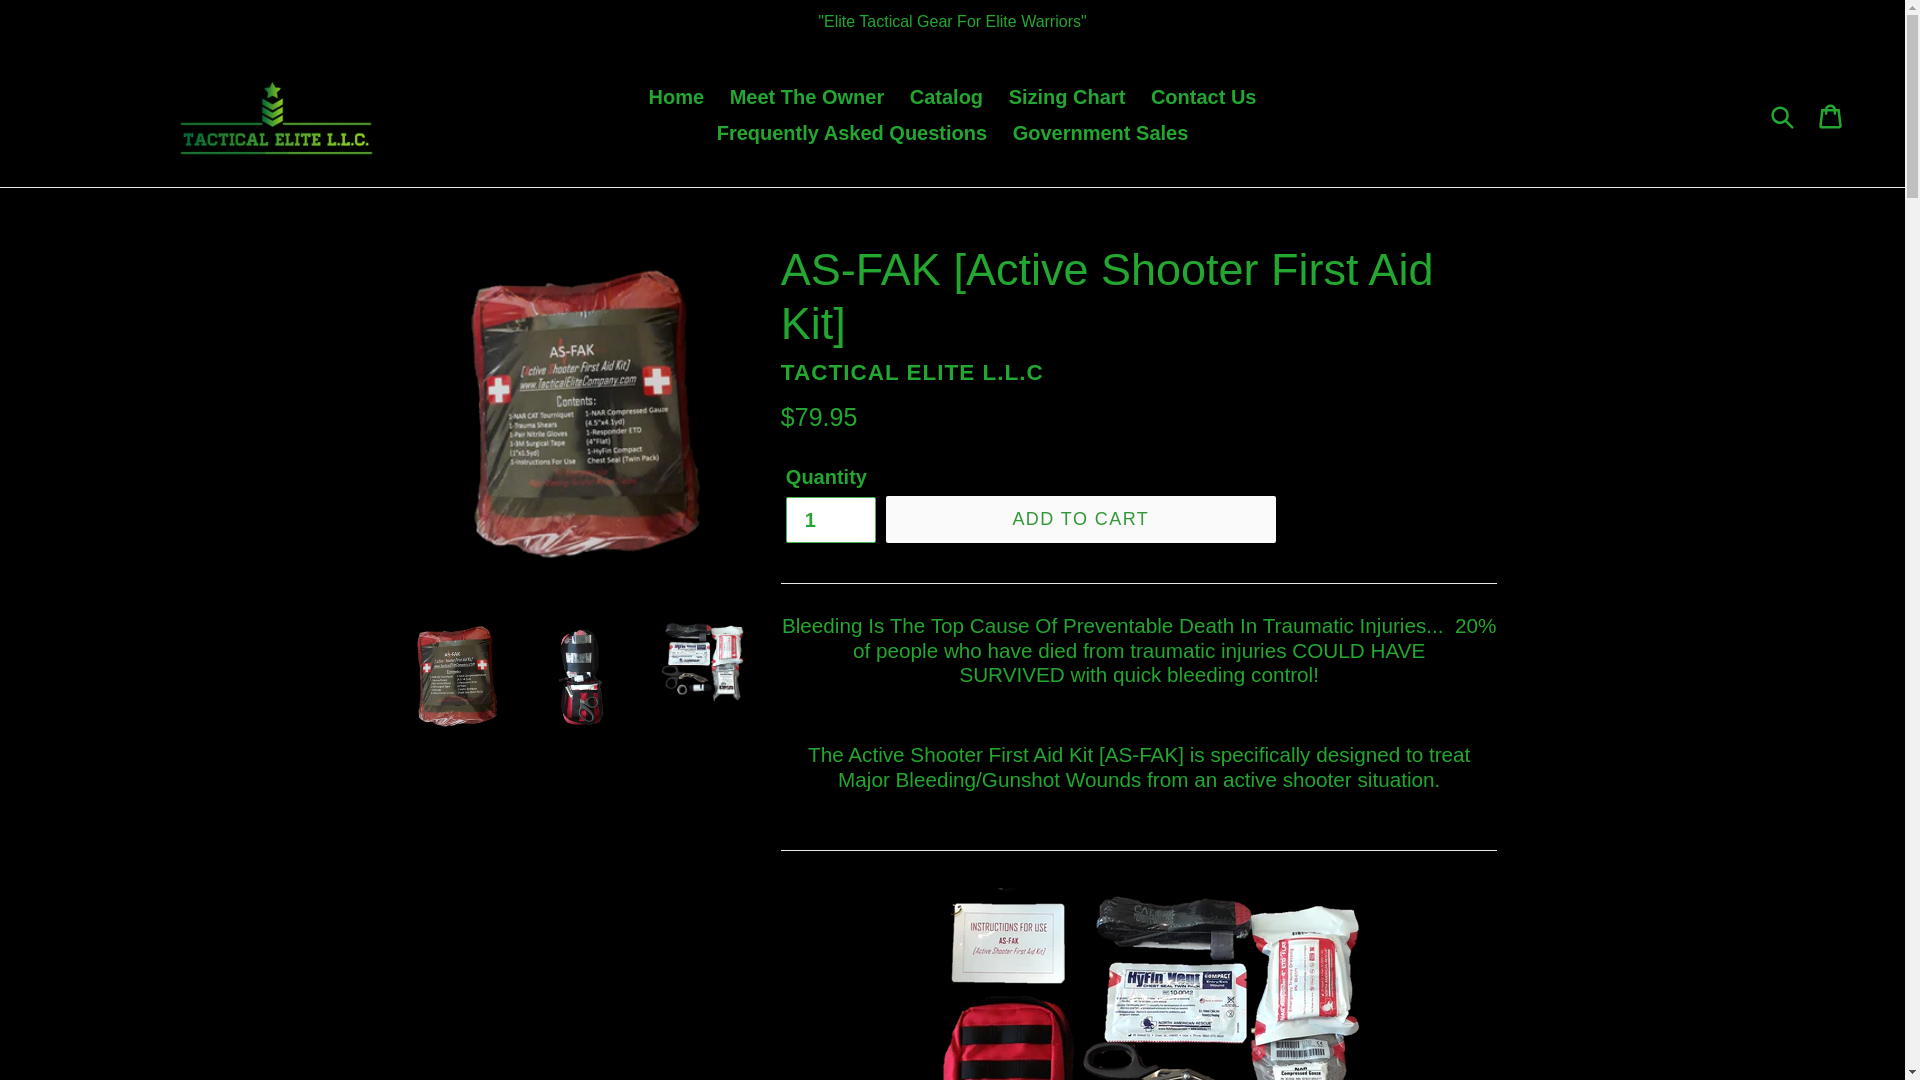  What do you see at coordinates (807, 96) in the screenshot?
I see `Meet The Owner` at bounding box center [807, 96].